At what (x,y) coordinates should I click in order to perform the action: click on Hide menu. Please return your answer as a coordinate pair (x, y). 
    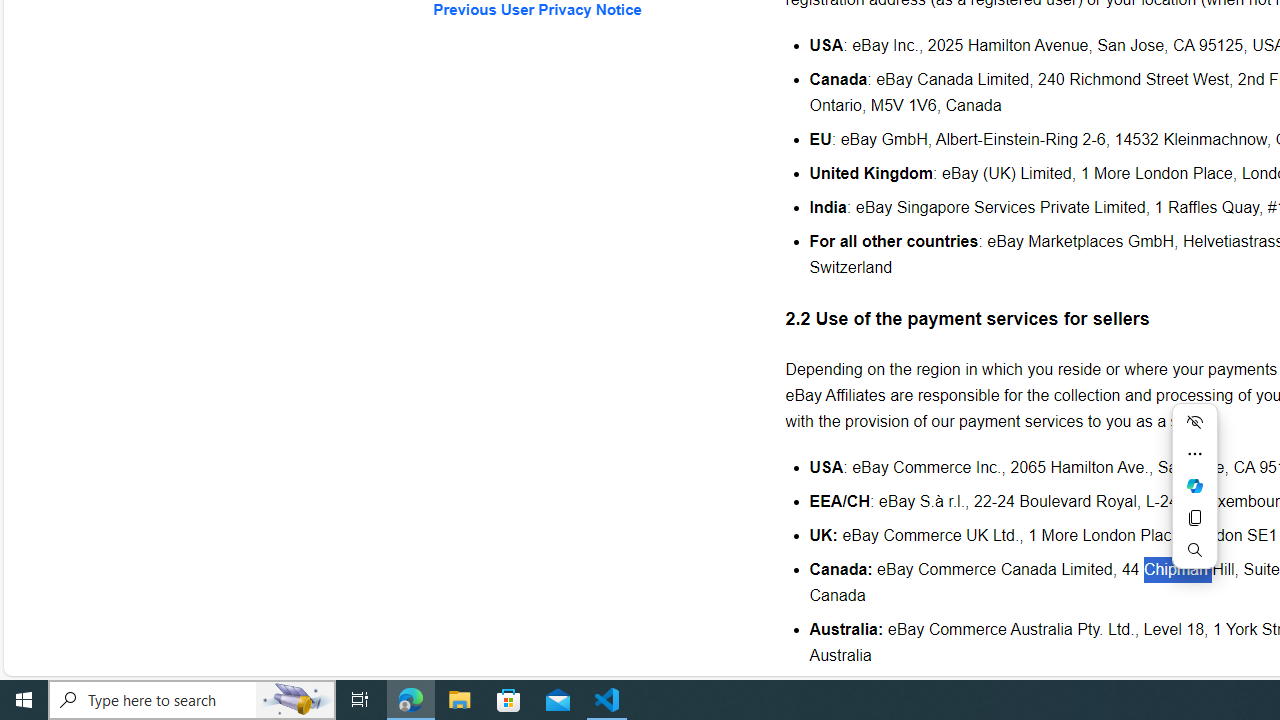
    Looking at the image, I should click on (1194, 422).